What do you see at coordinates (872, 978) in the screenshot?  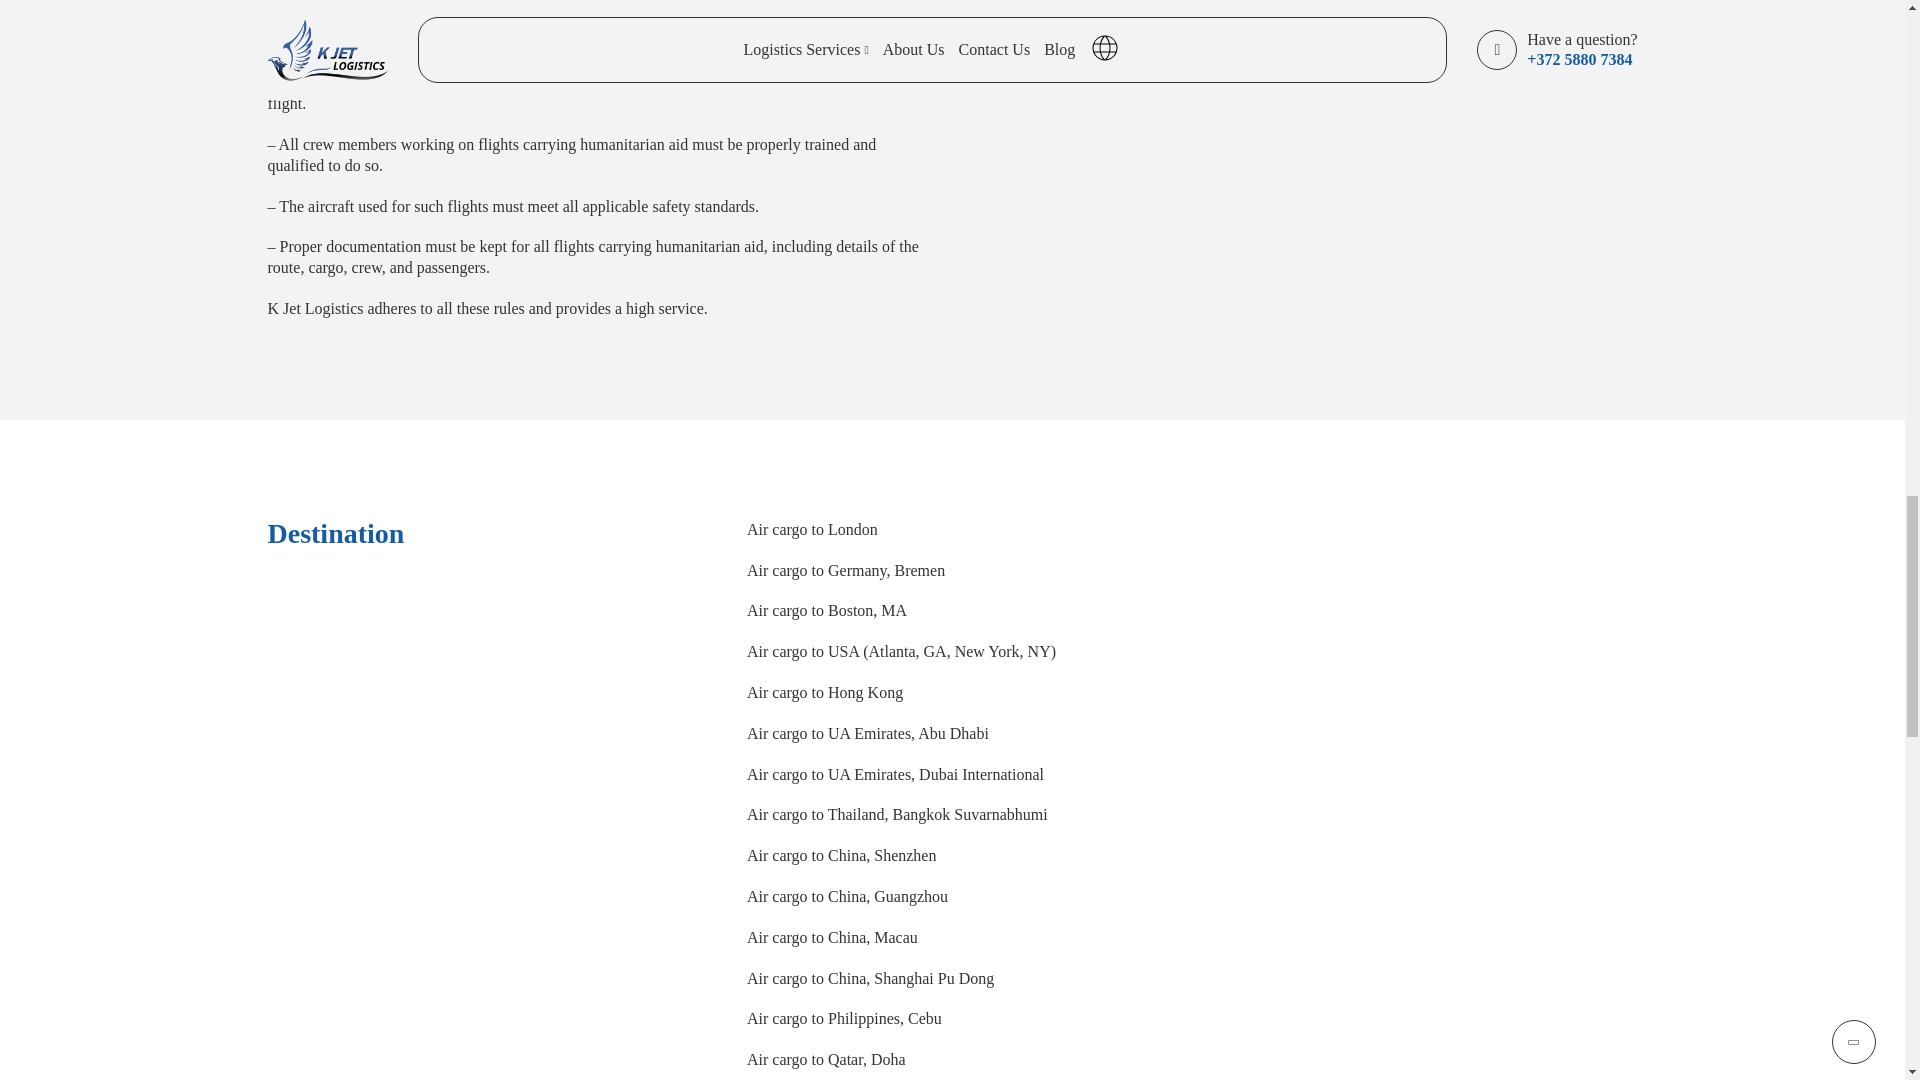 I see `Air cargo to China, Shanghai Pu Dong ` at bounding box center [872, 978].